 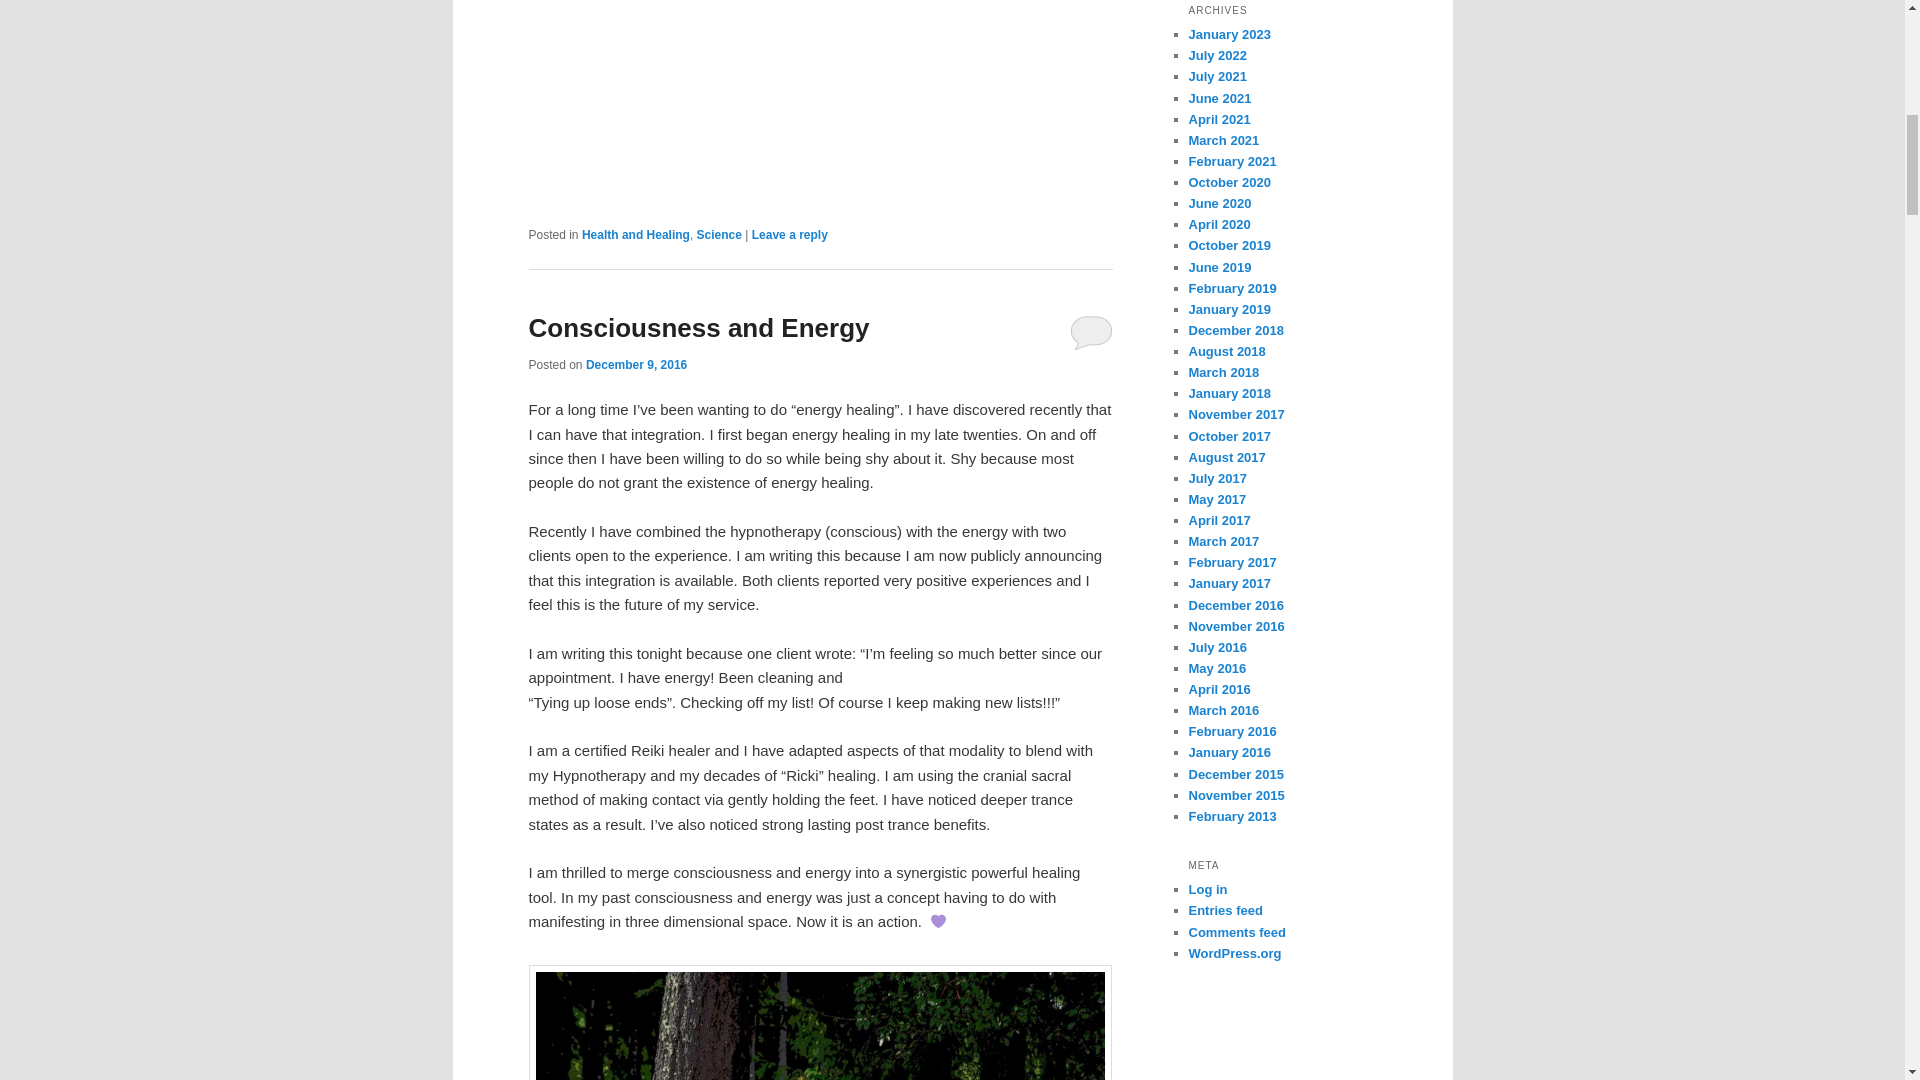 What do you see at coordinates (698, 328) in the screenshot?
I see `Consciousness and Energy` at bounding box center [698, 328].